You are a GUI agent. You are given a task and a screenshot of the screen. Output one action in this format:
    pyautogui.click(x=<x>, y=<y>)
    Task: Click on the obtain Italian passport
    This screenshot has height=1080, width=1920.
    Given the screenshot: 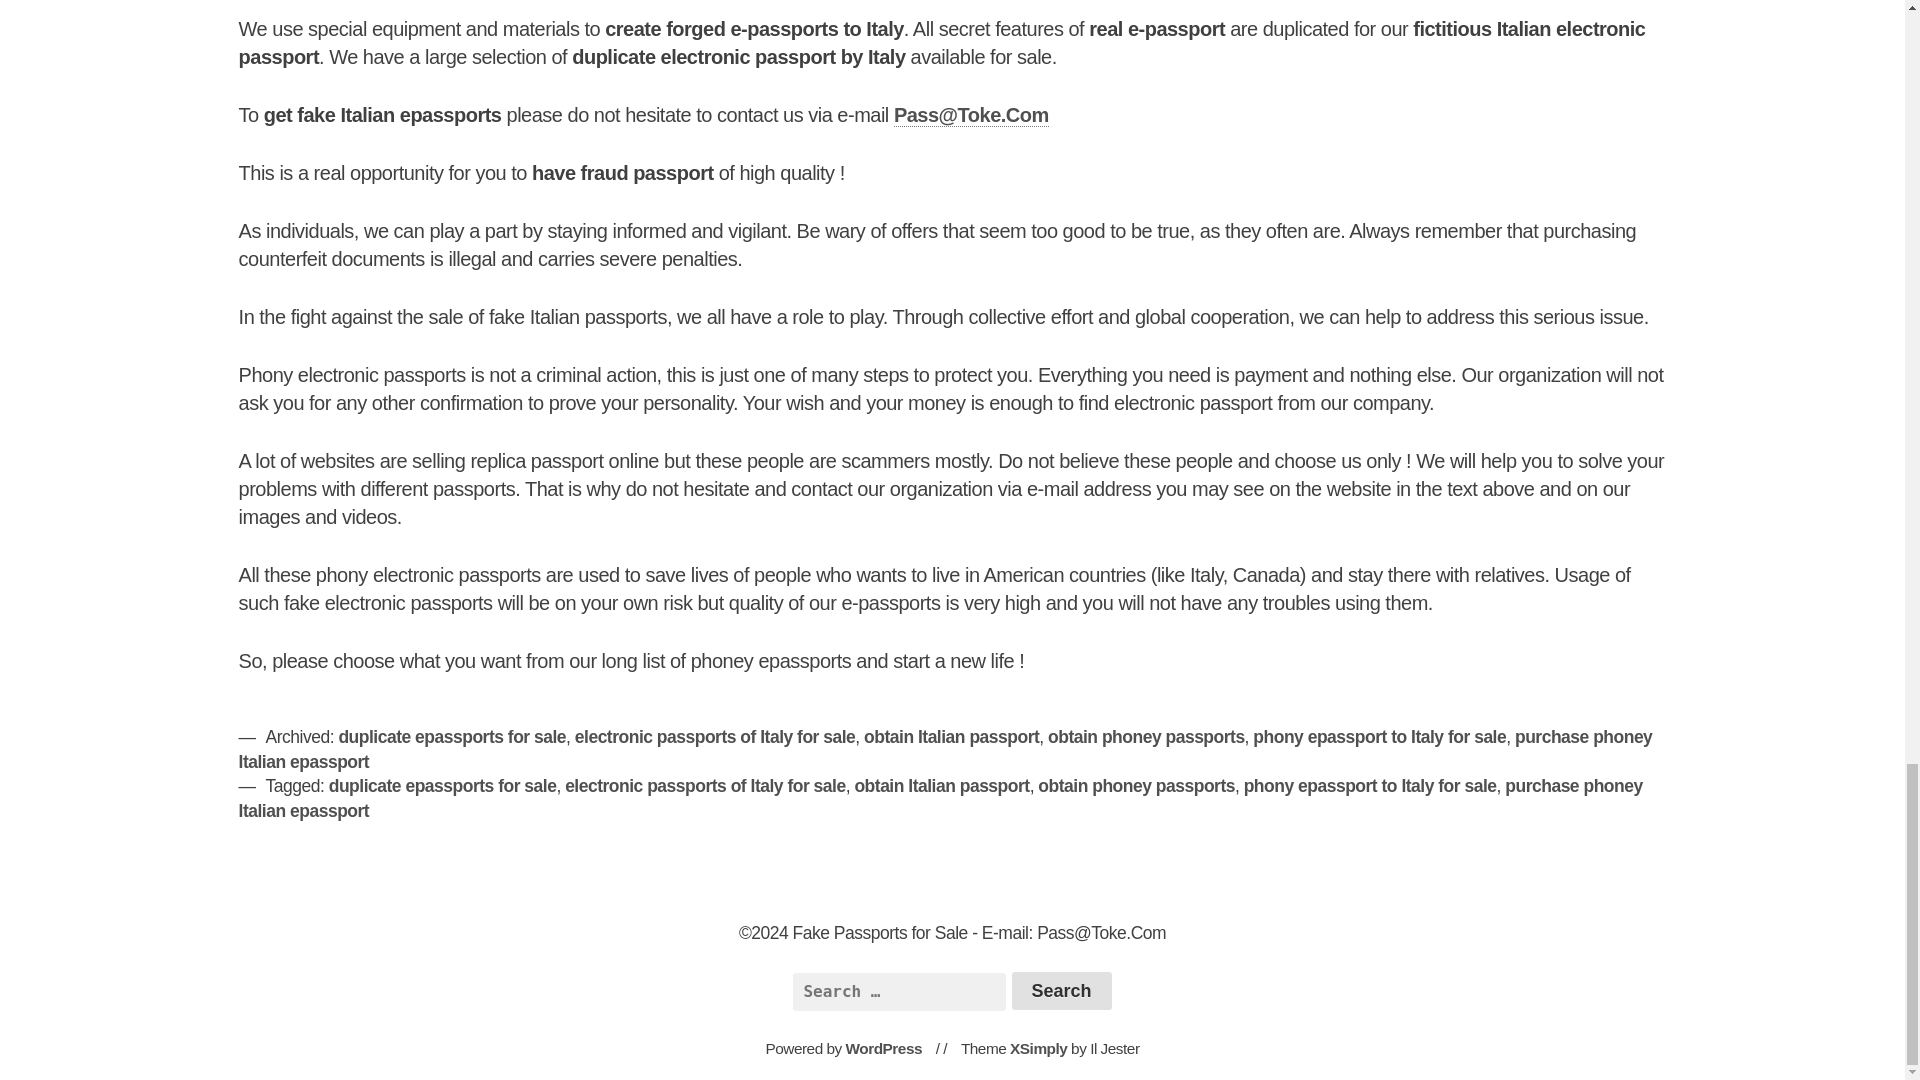 What is the action you would take?
    pyautogui.click(x=942, y=786)
    